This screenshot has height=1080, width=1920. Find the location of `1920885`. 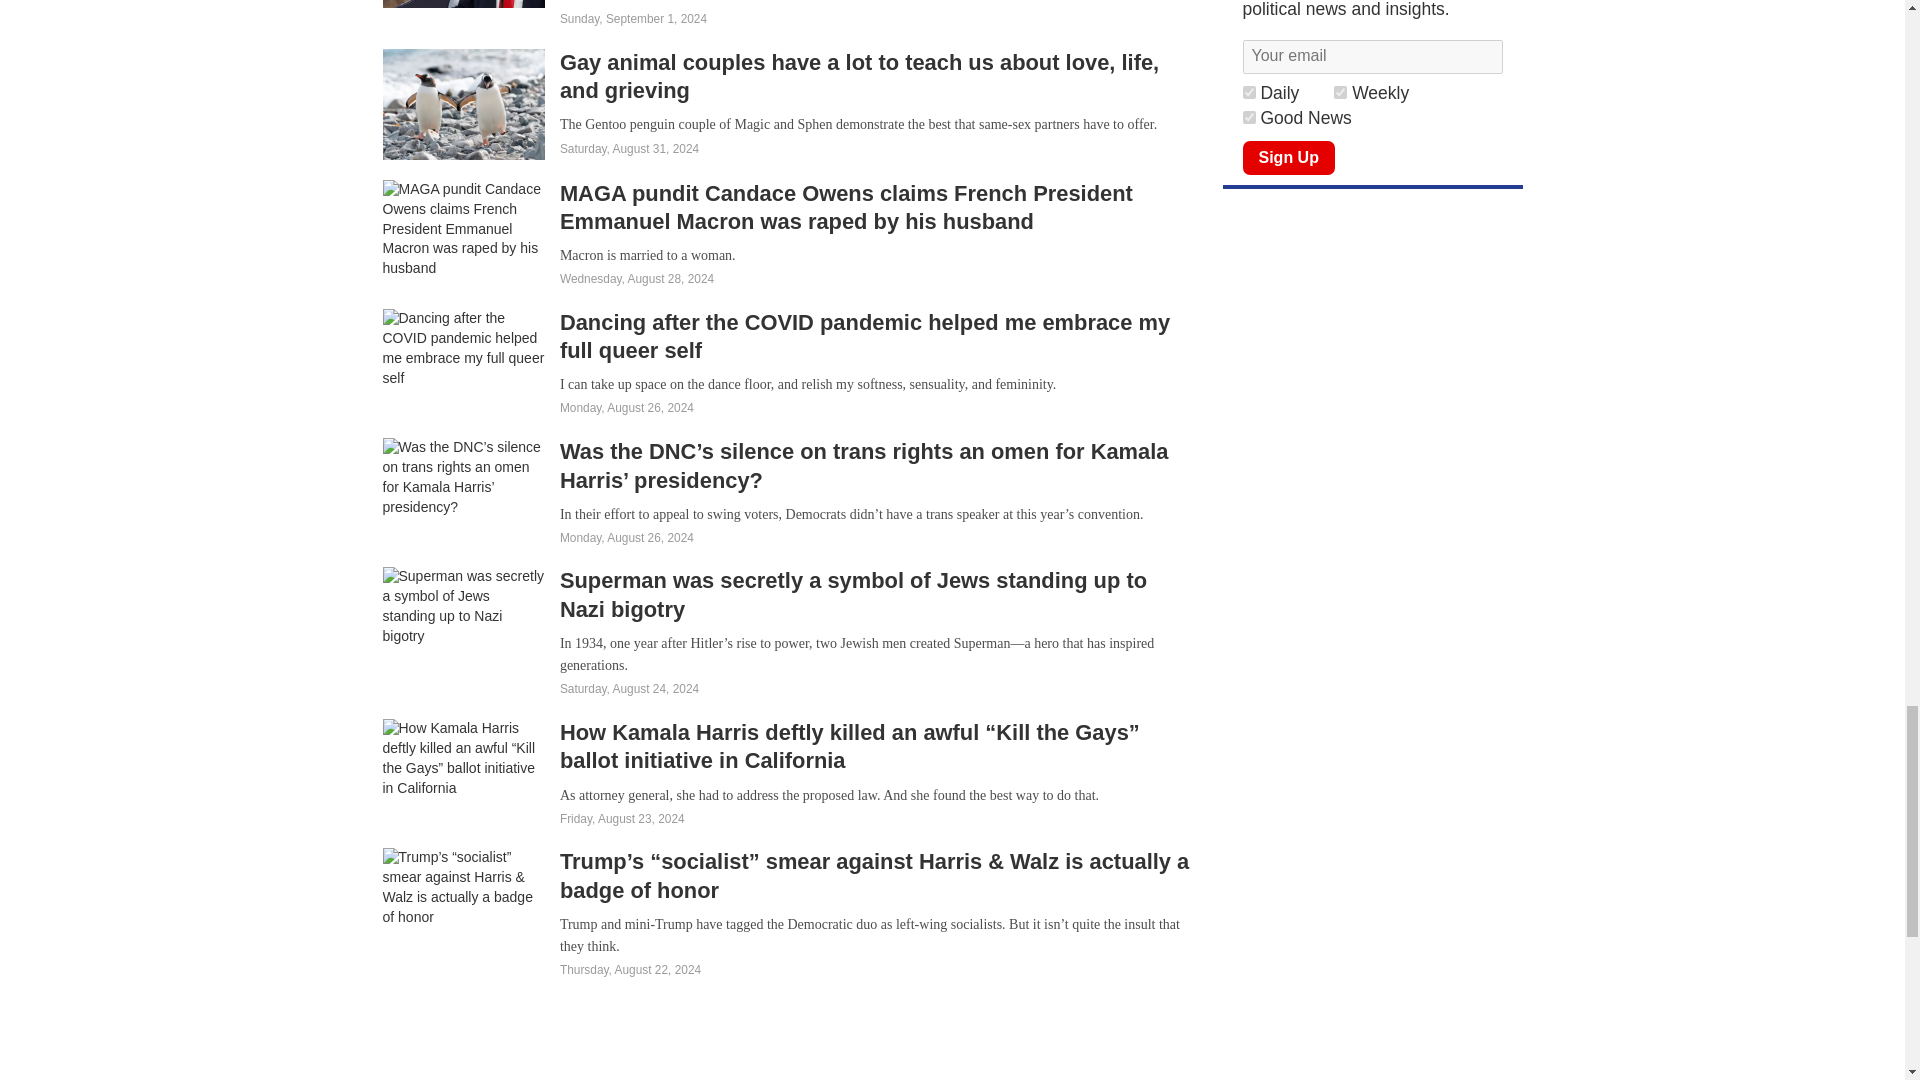

1920885 is located at coordinates (1248, 92).